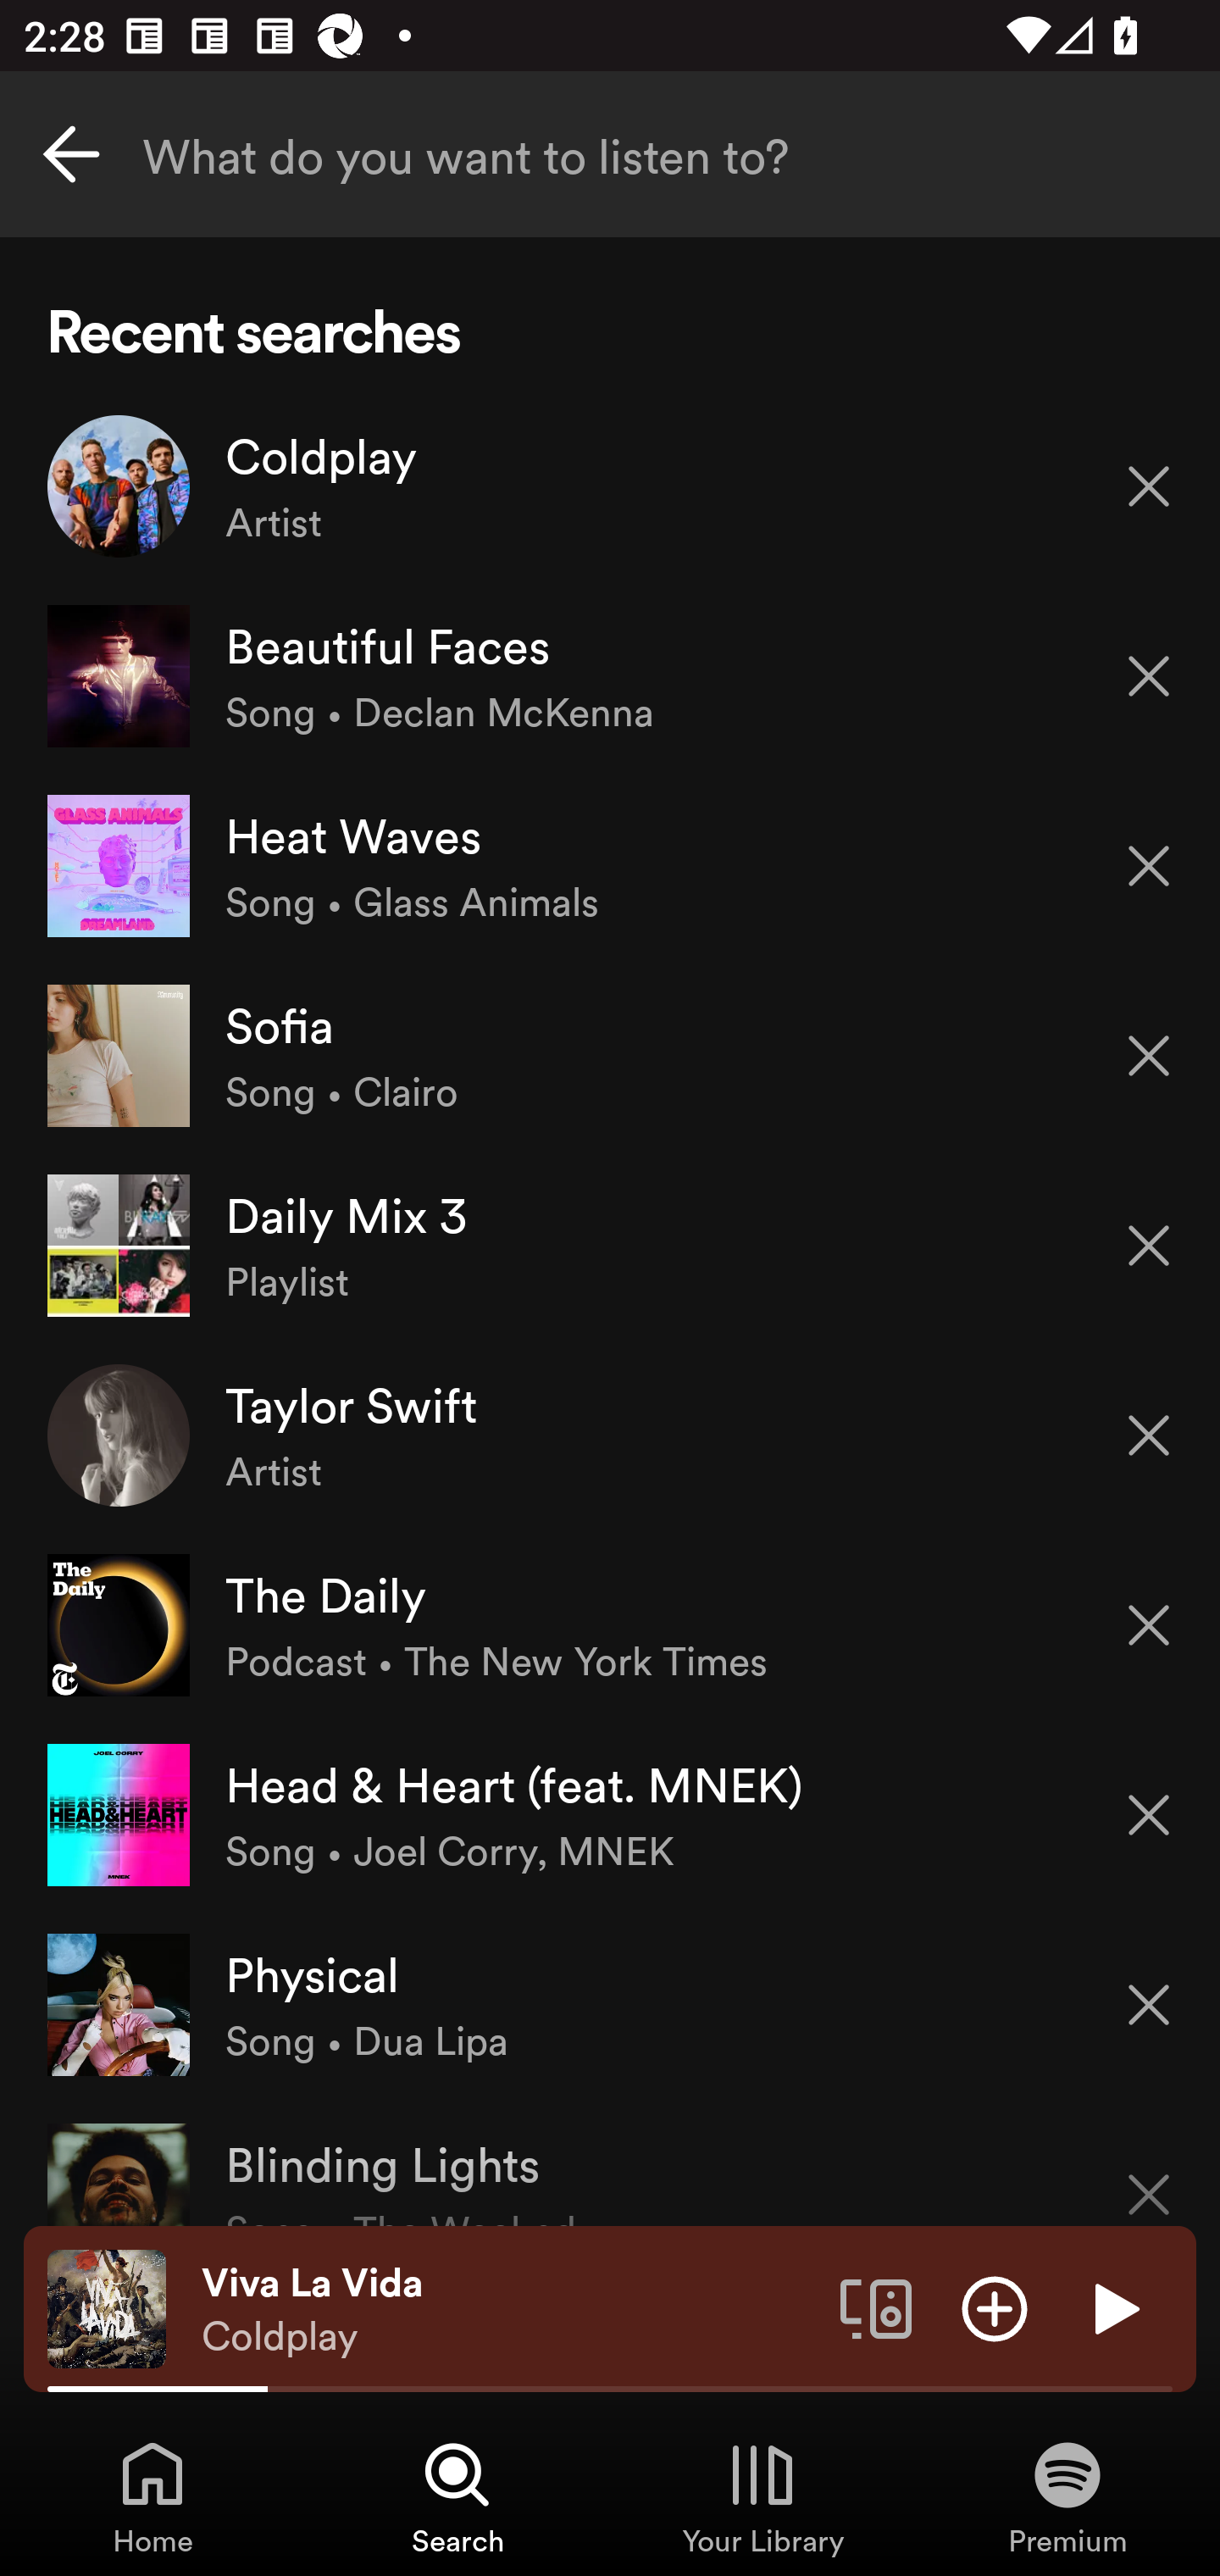 The width and height of the screenshot is (1220, 2576). What do you see at coordinates (876, 2307) in the screenshot?
I see `Connect to a device. Opens the devices menu` at bounding box center [876, 2307].